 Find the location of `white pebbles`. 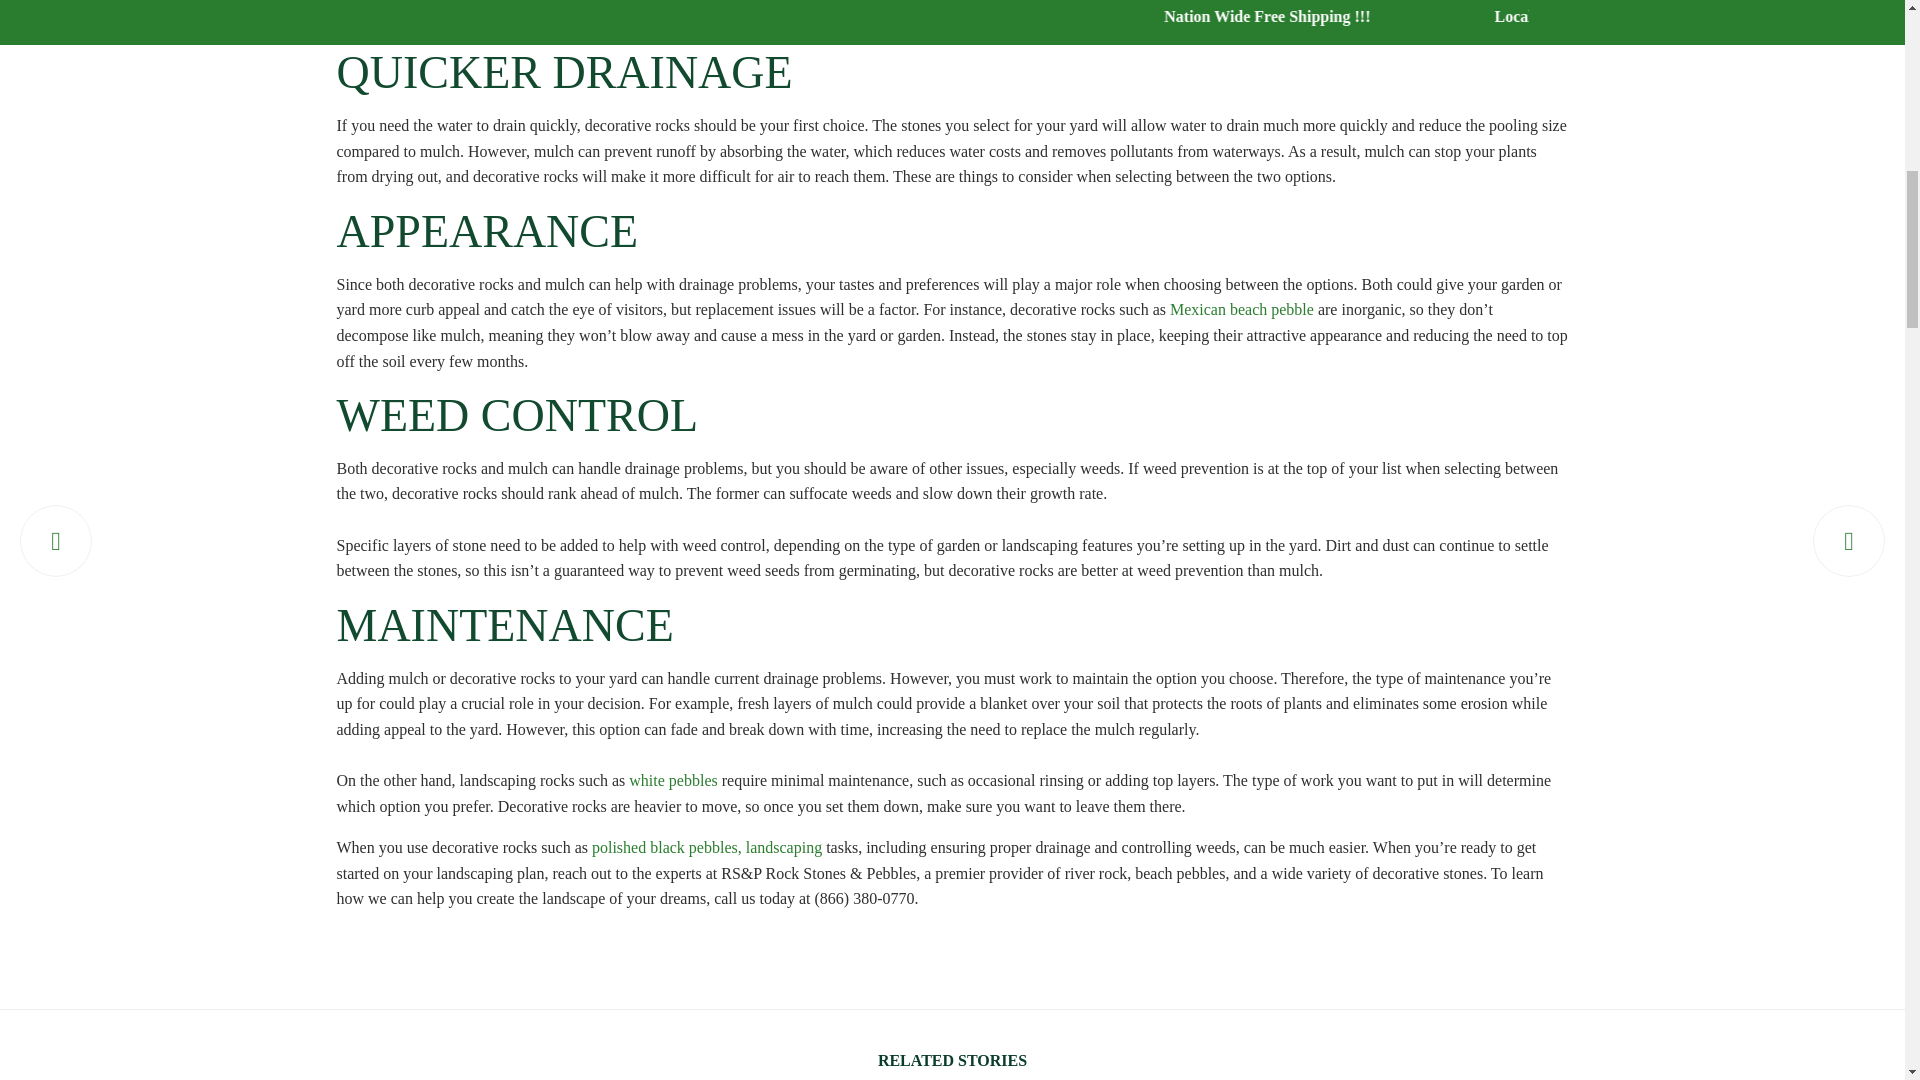

white pebbles is located at coordinates (672, 781).